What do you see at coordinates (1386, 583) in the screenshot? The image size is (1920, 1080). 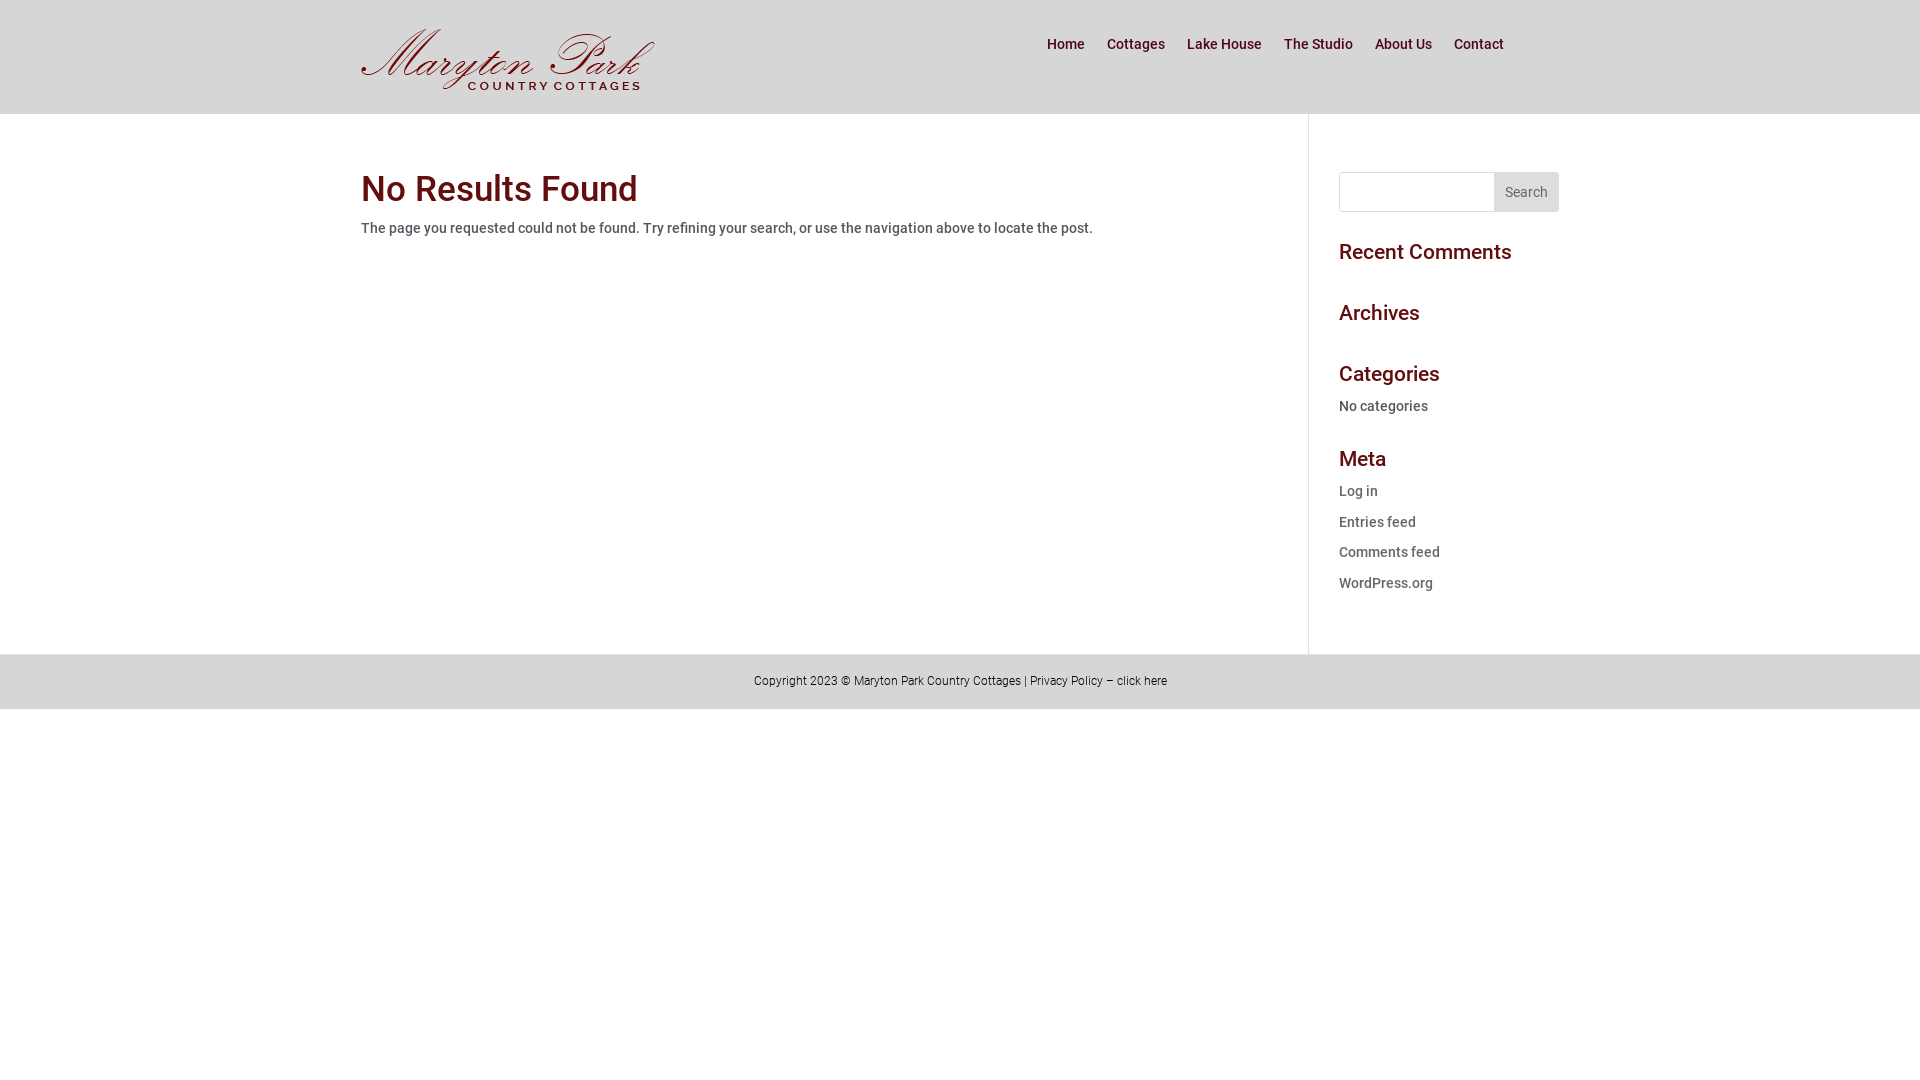 I see `WordPress.org` at bounding box center [1386, 583].